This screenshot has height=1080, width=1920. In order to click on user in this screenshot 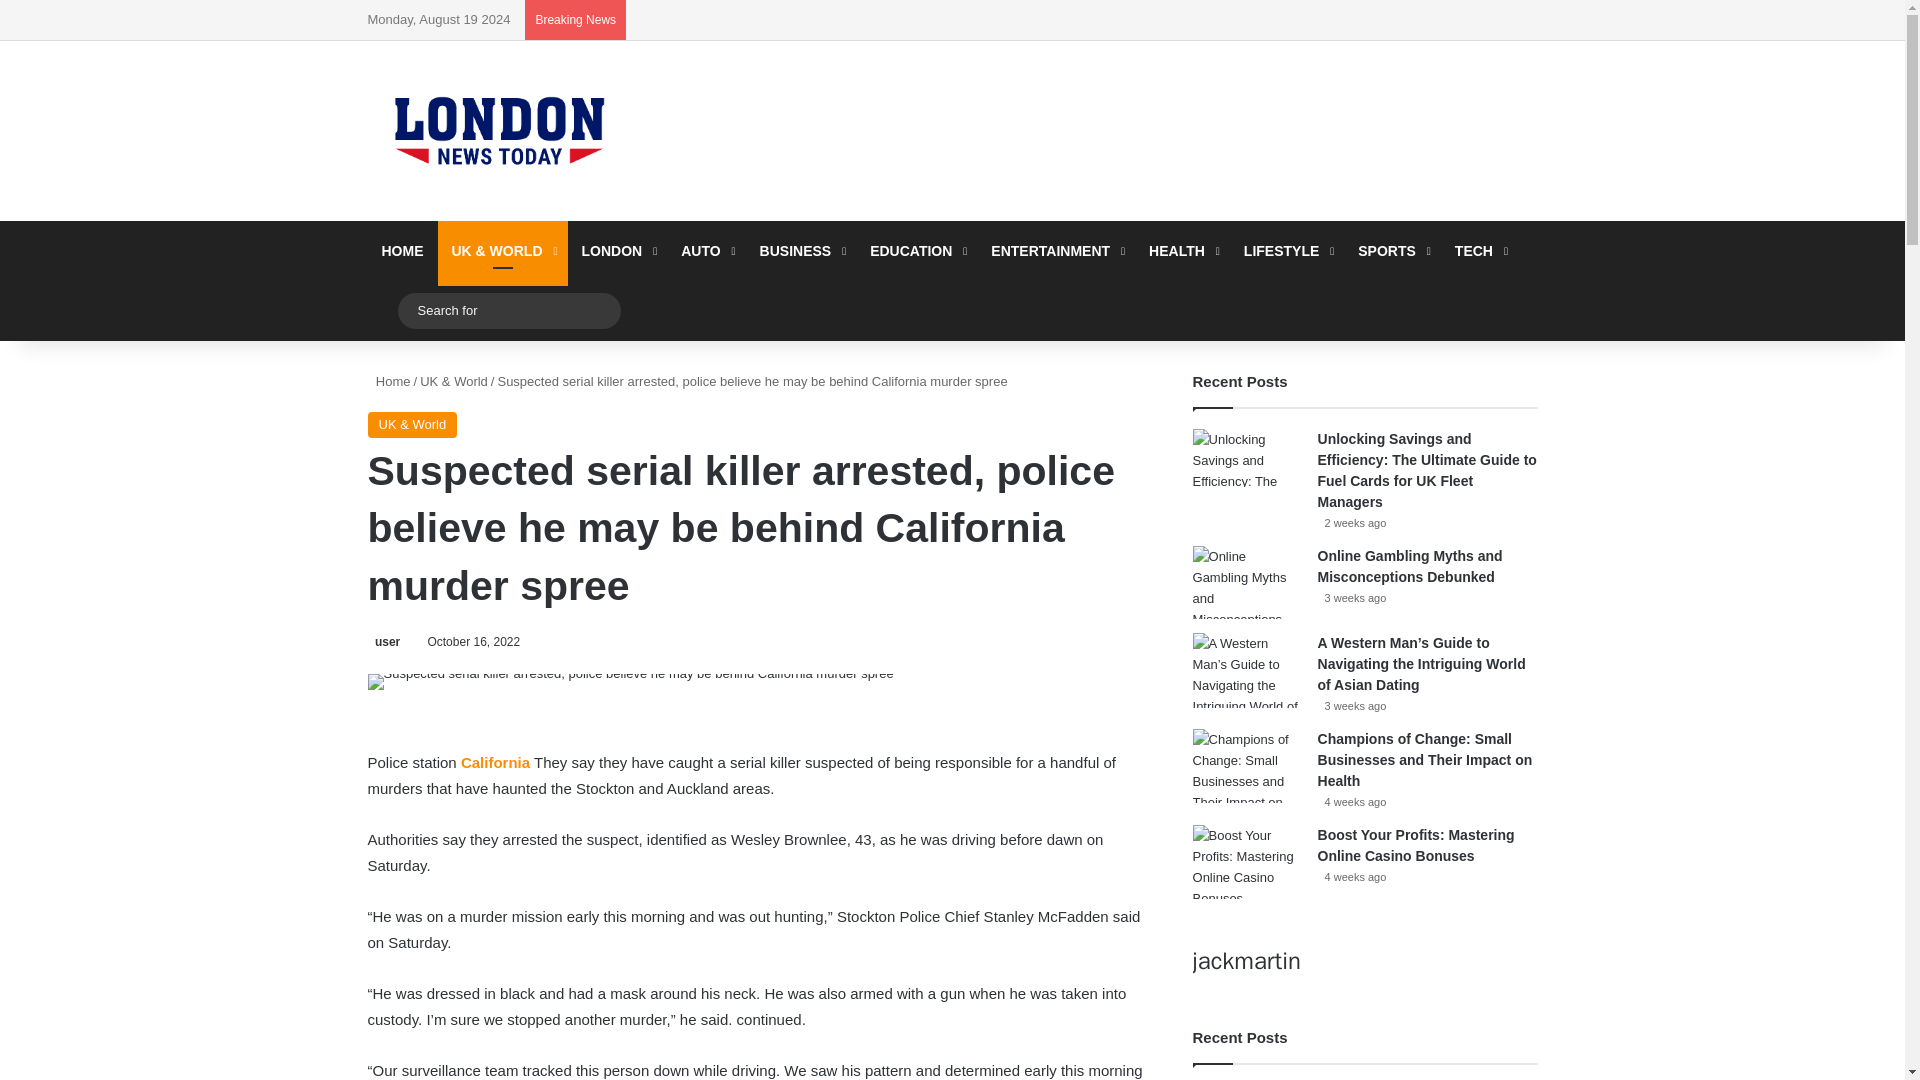, I will do `click(384, 642)`.